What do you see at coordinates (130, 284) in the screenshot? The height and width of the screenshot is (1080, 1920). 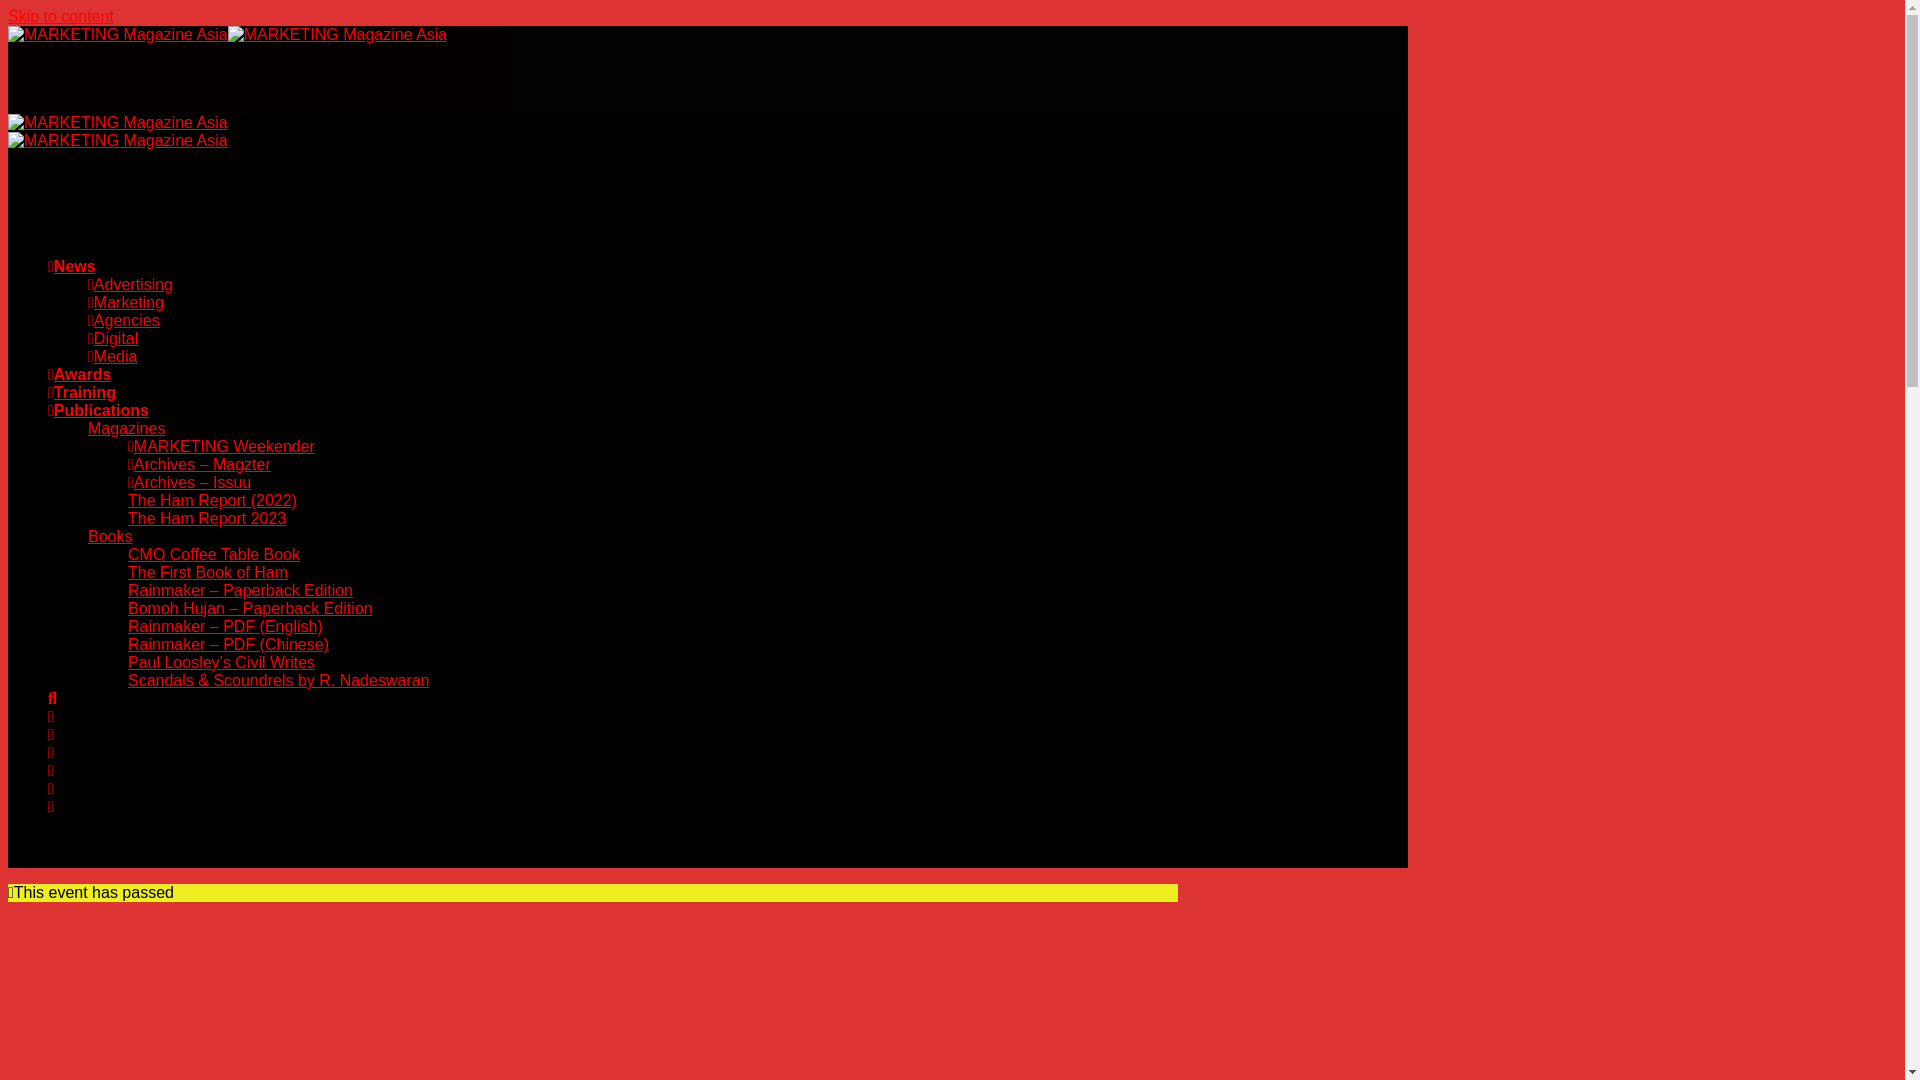 I see `Advertising` at bounding box center [130, 284].